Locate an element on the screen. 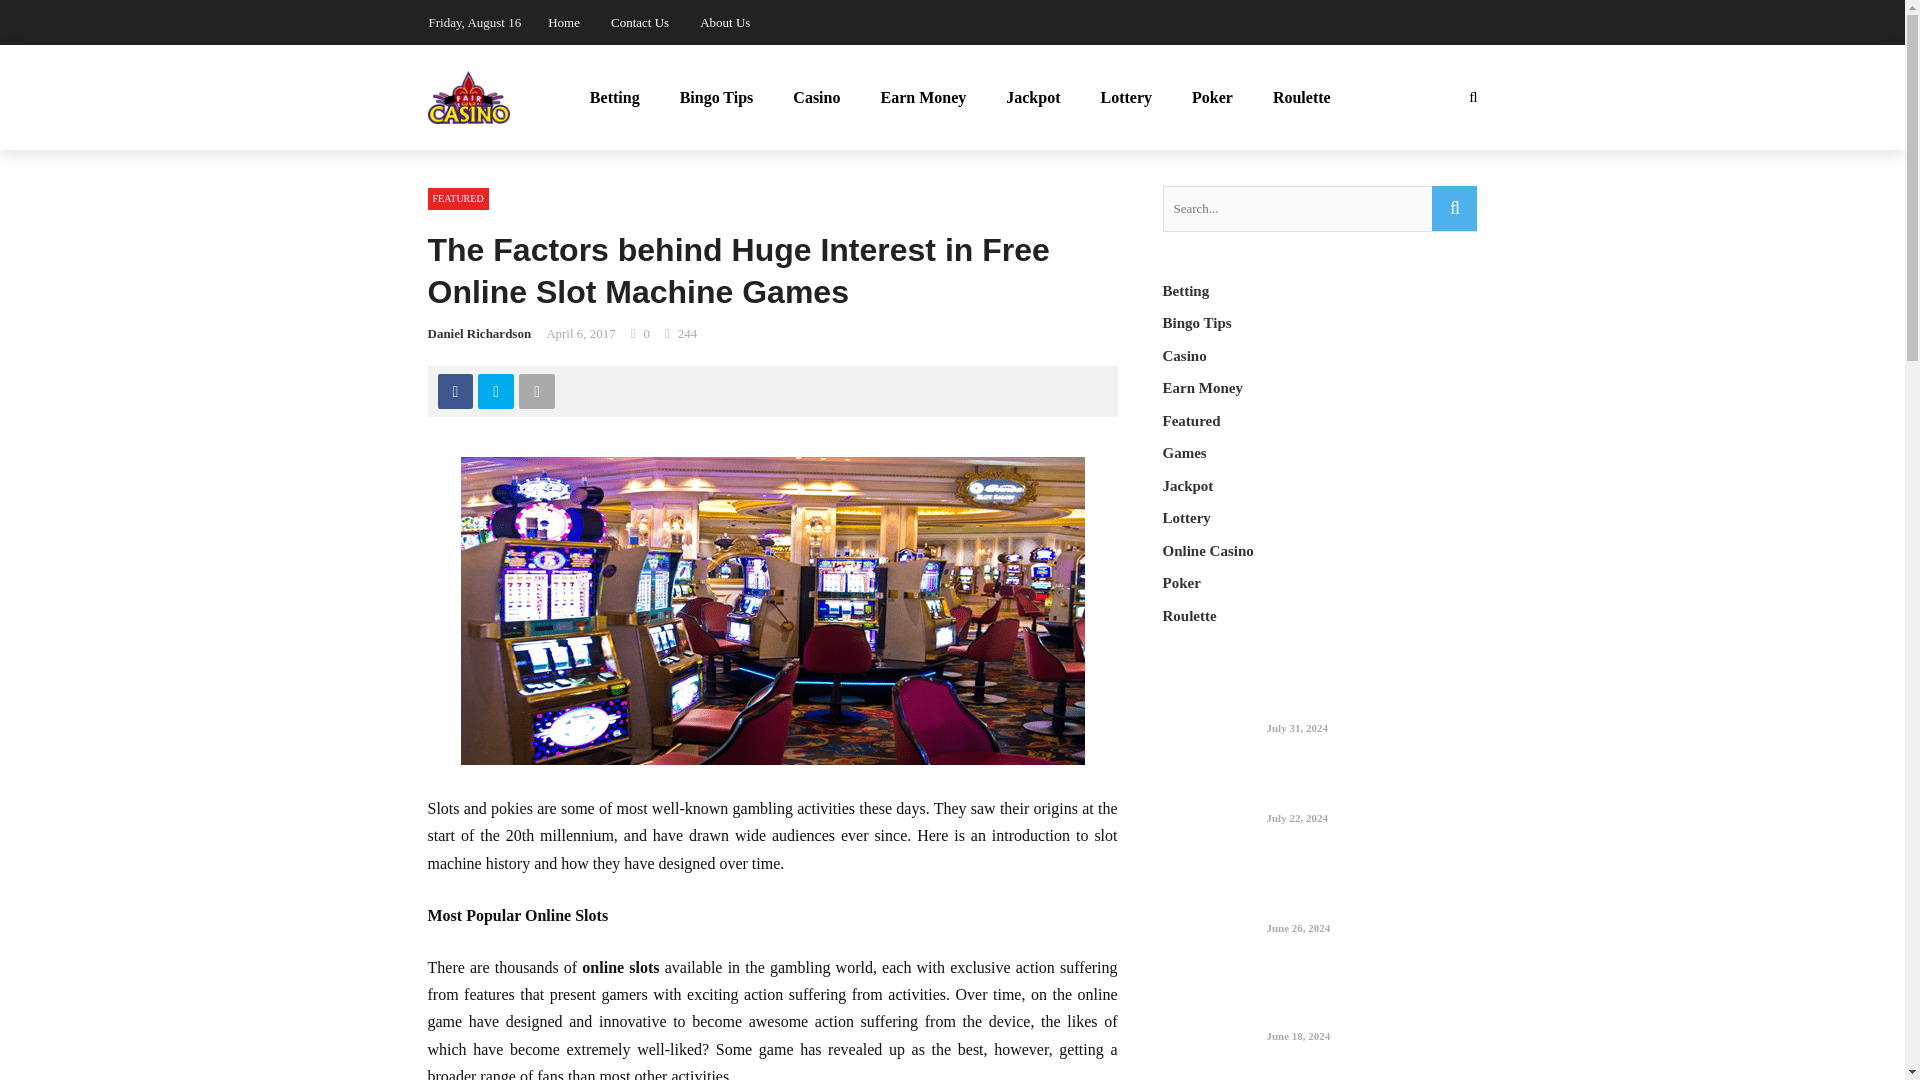 This screenshot has width=1920, height=1080. Bingo Tips is located at coordinates (716, 98).